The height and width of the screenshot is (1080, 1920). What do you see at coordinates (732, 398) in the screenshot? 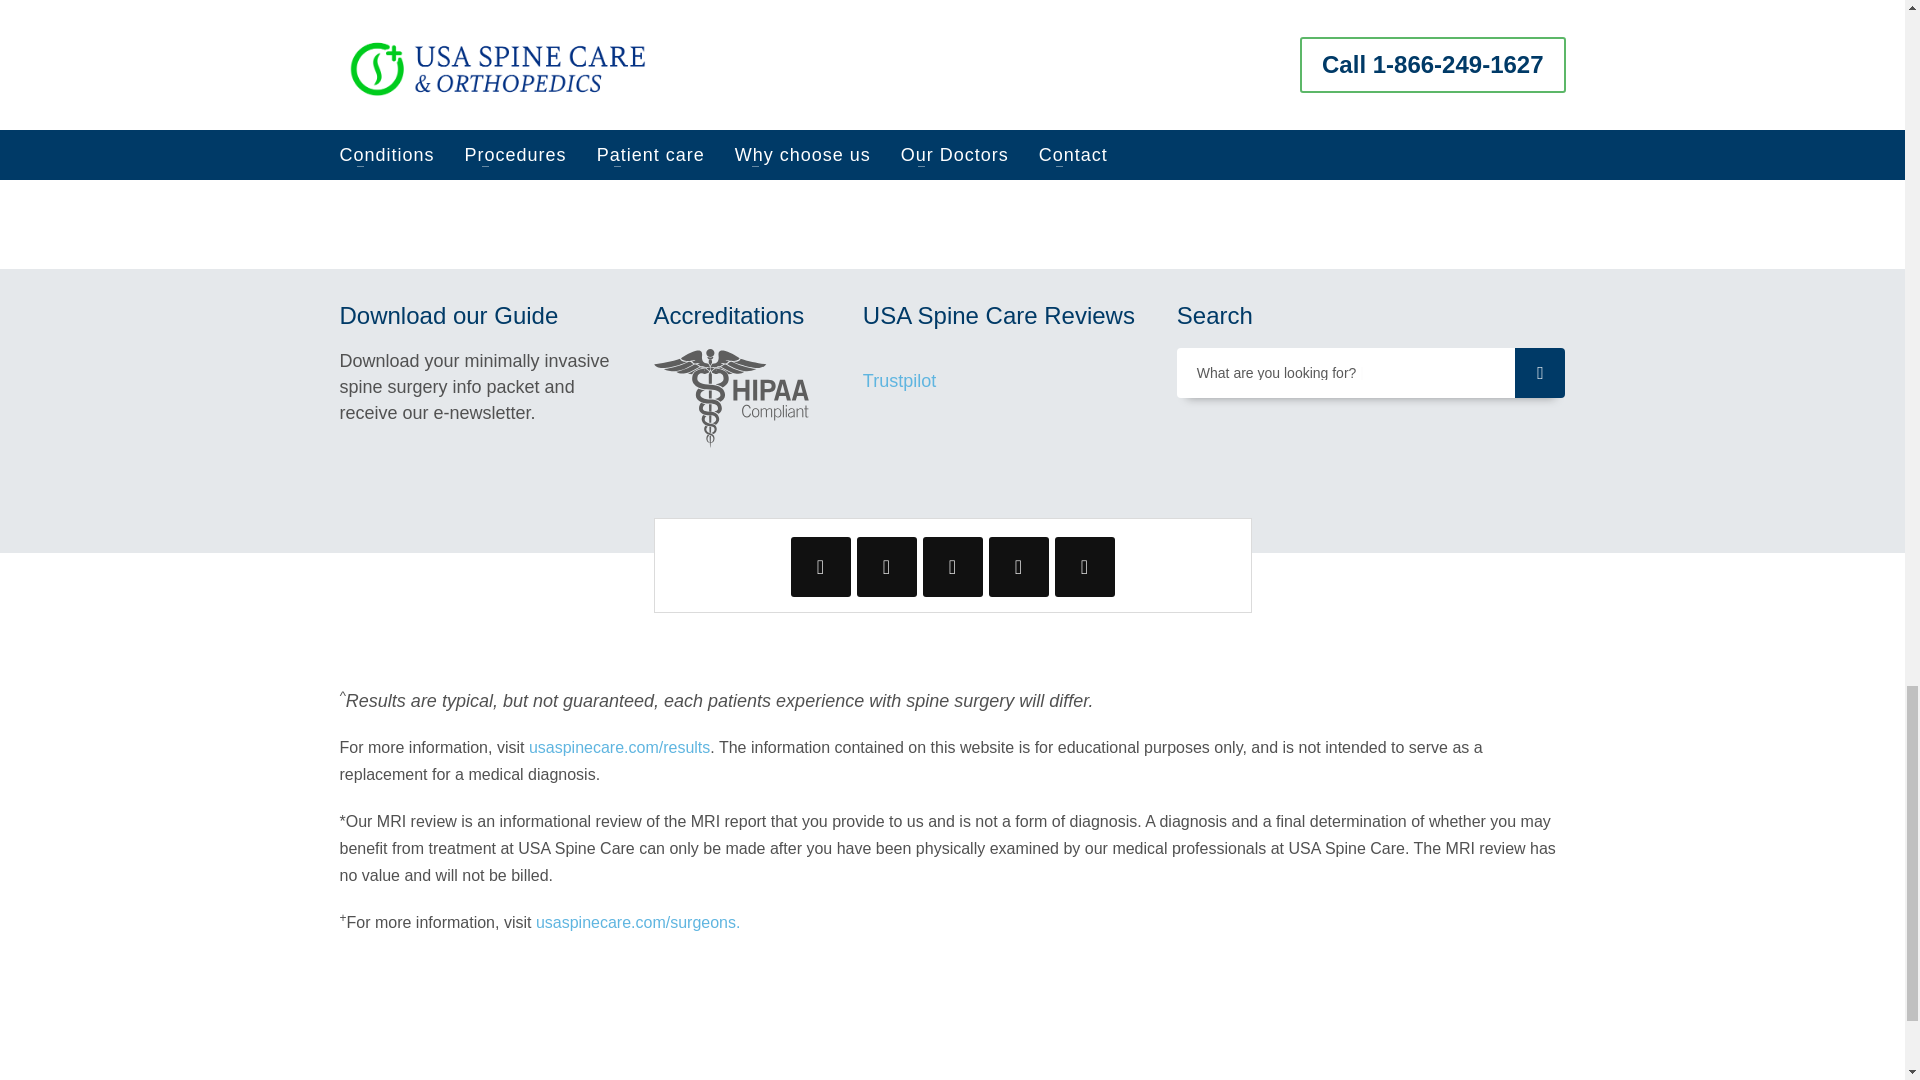
I see `HIPAA Compliant` at bounding box center [732, 398].